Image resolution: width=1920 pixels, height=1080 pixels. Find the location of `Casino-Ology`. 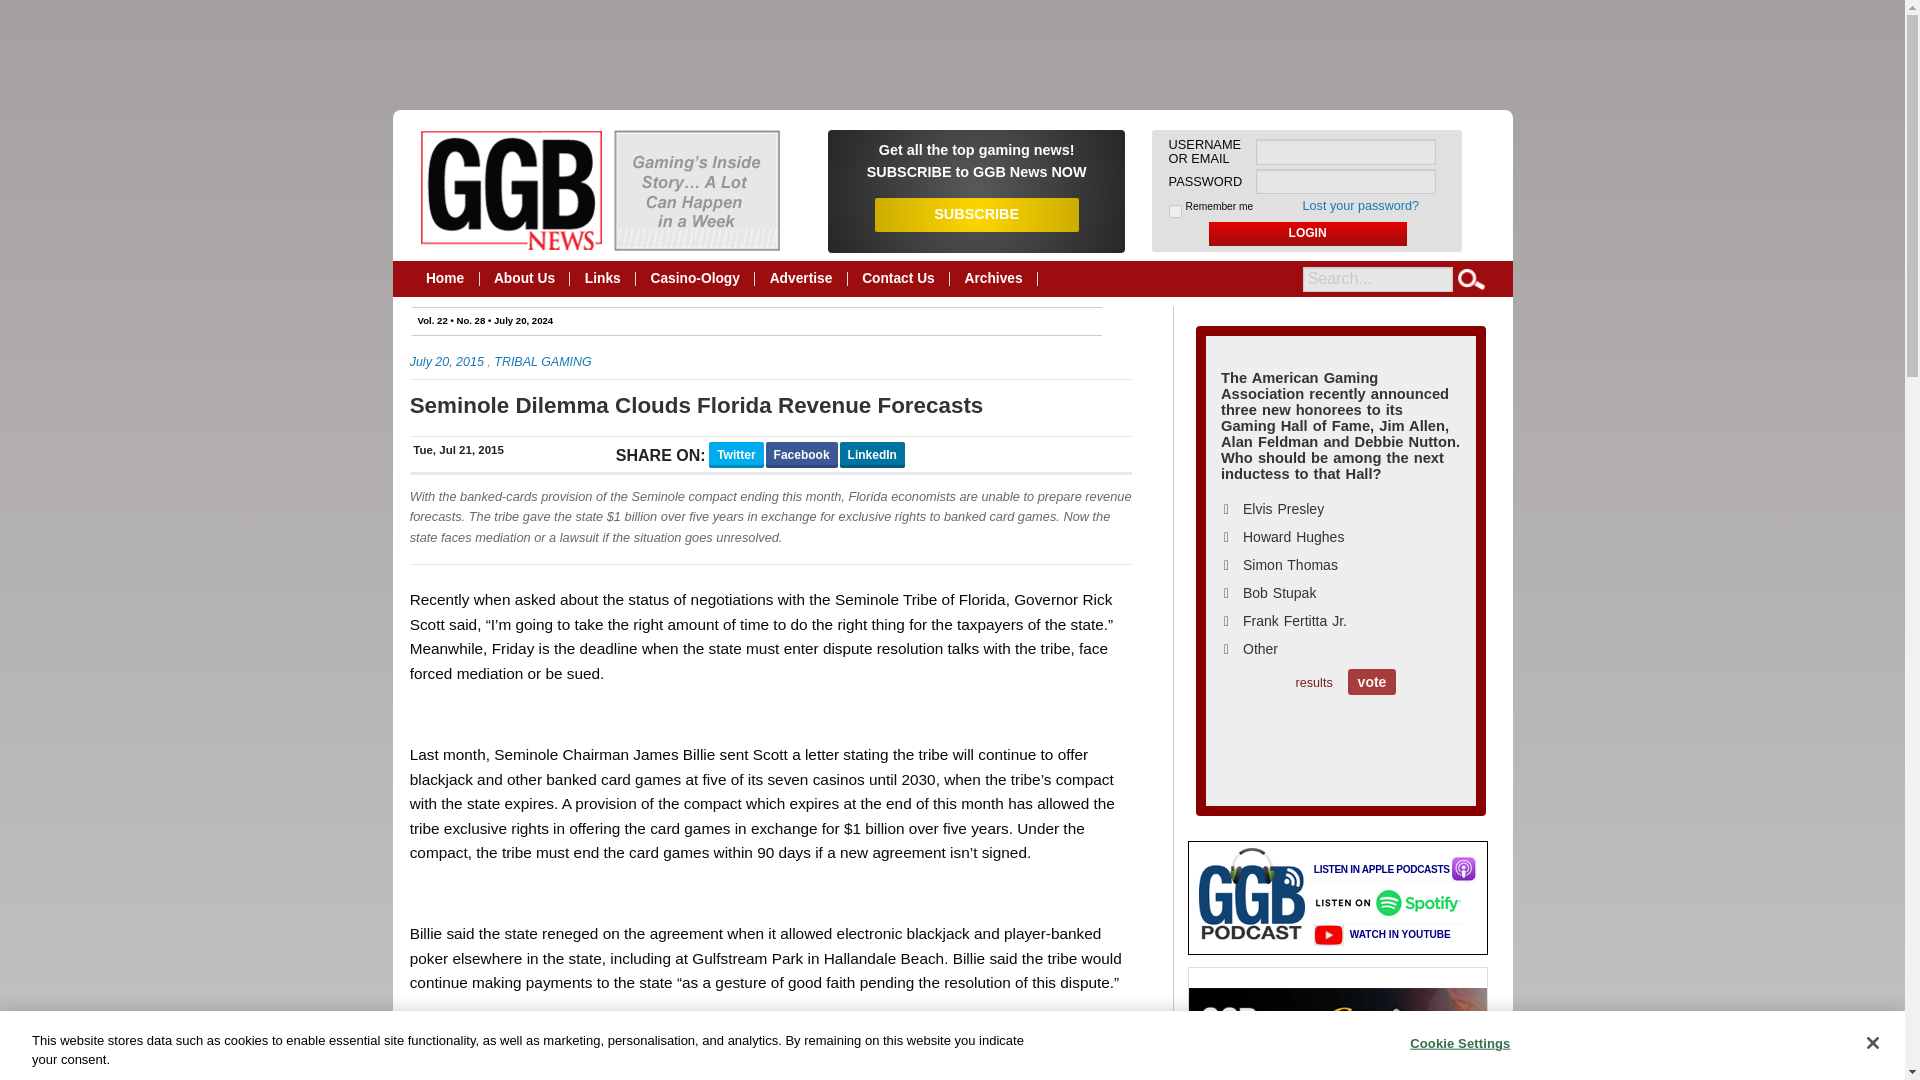

Casino-Ology is located at coordinates (694, 279).